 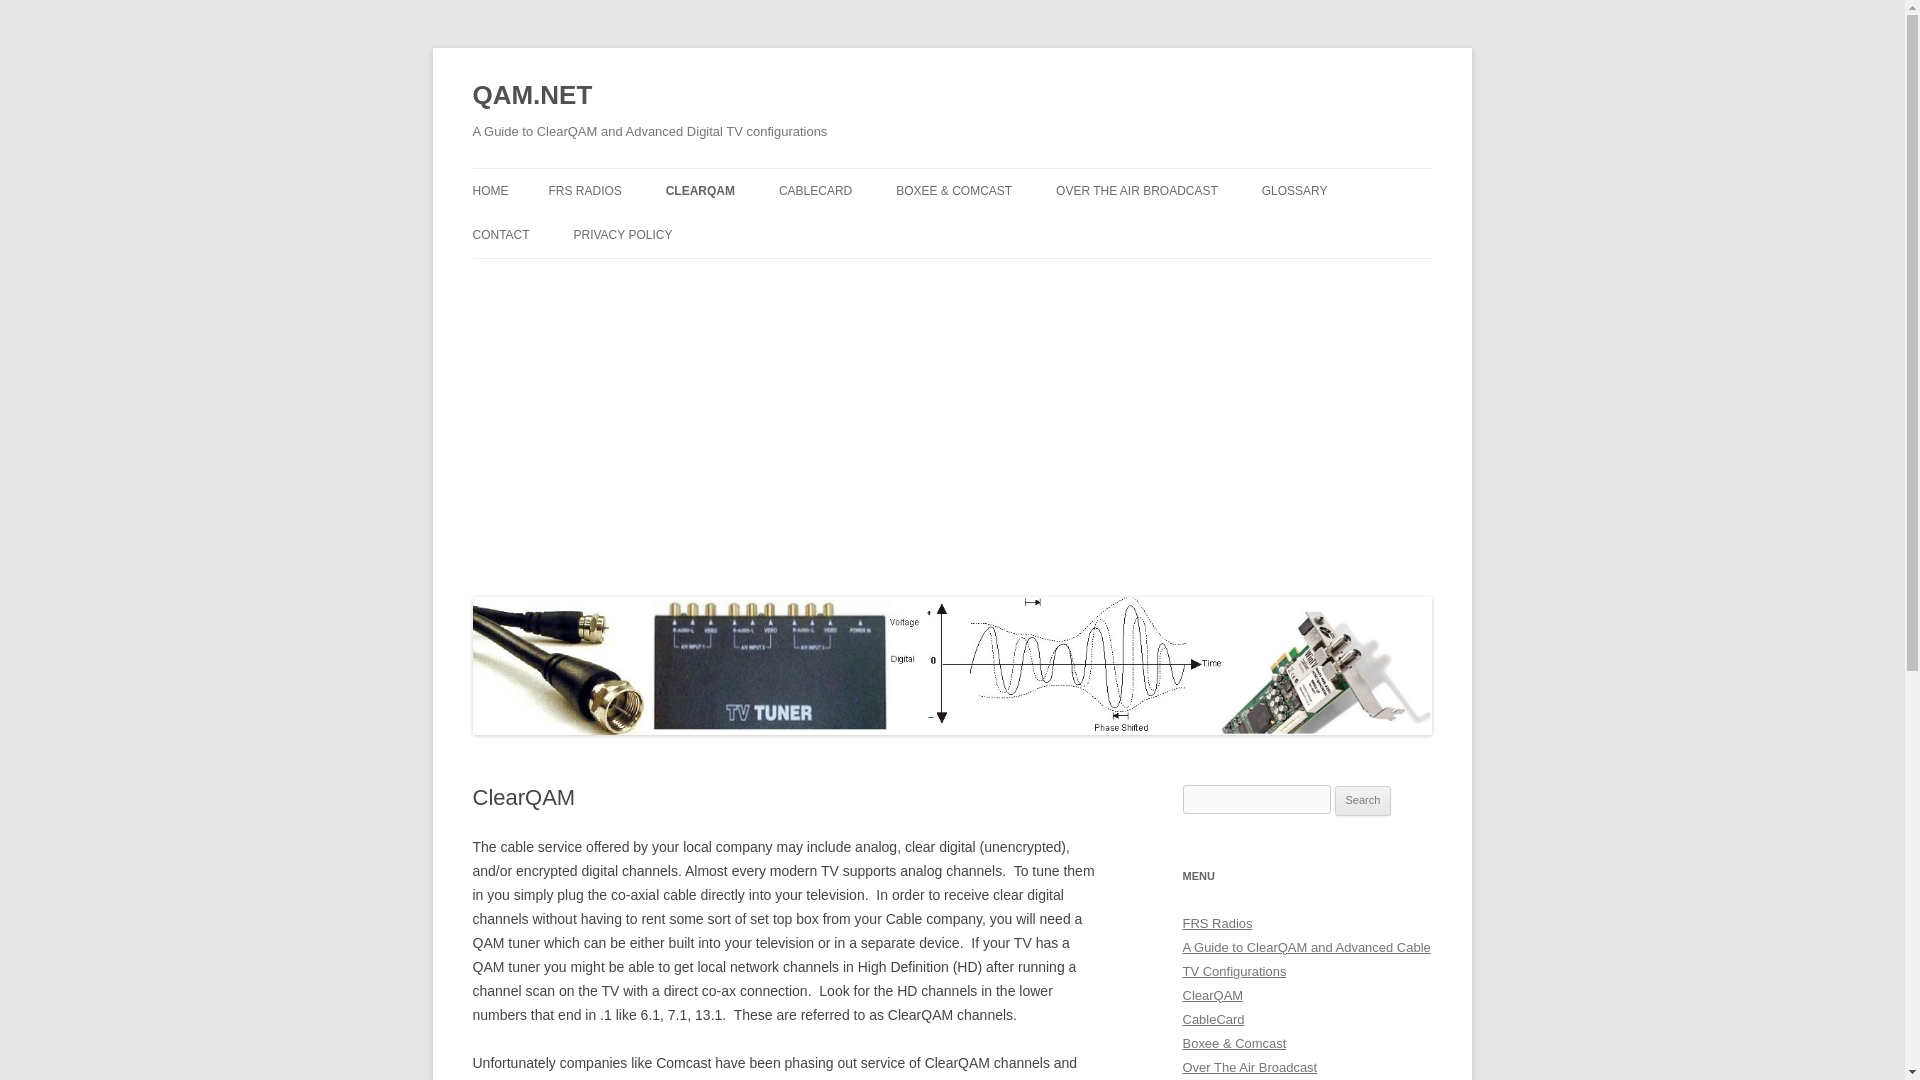 I want to click on OVER THE AIR BROADCAST, so click(x=1136, y=190).